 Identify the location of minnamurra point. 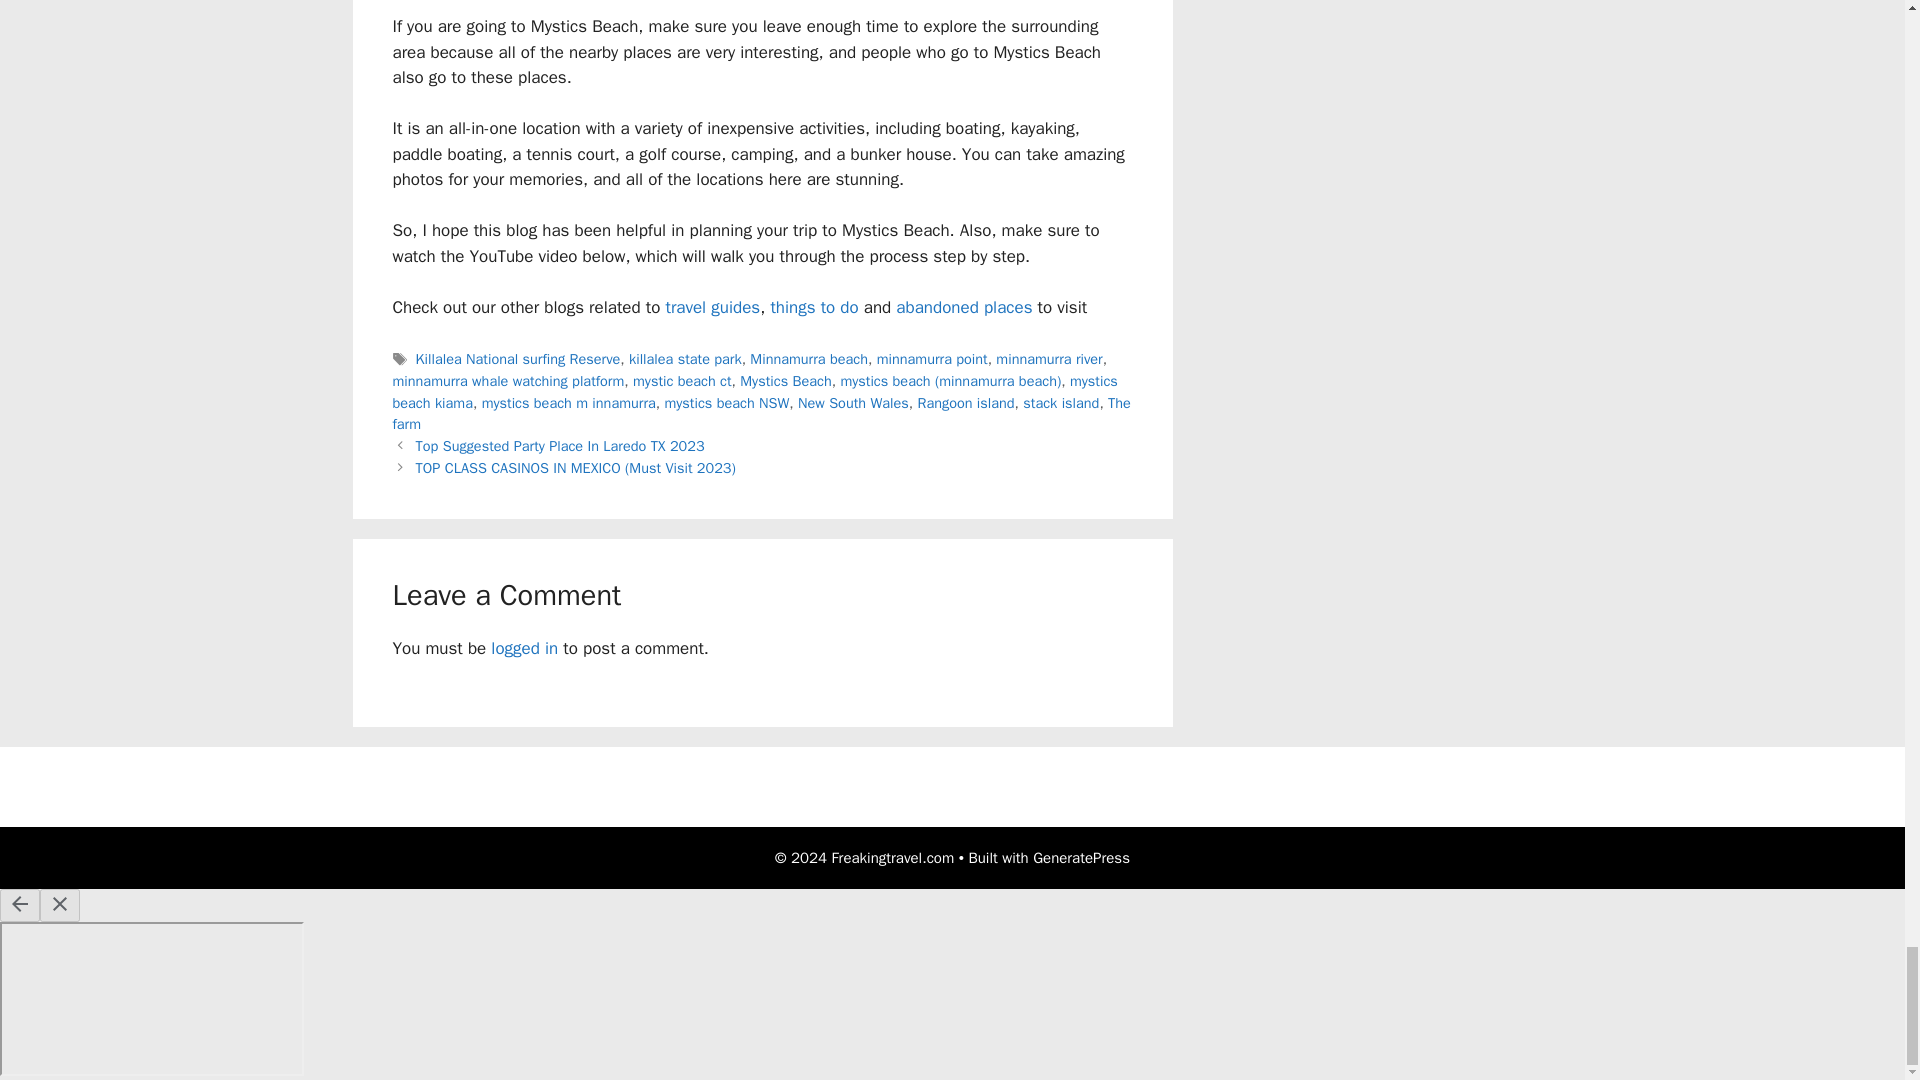
(932, 358).